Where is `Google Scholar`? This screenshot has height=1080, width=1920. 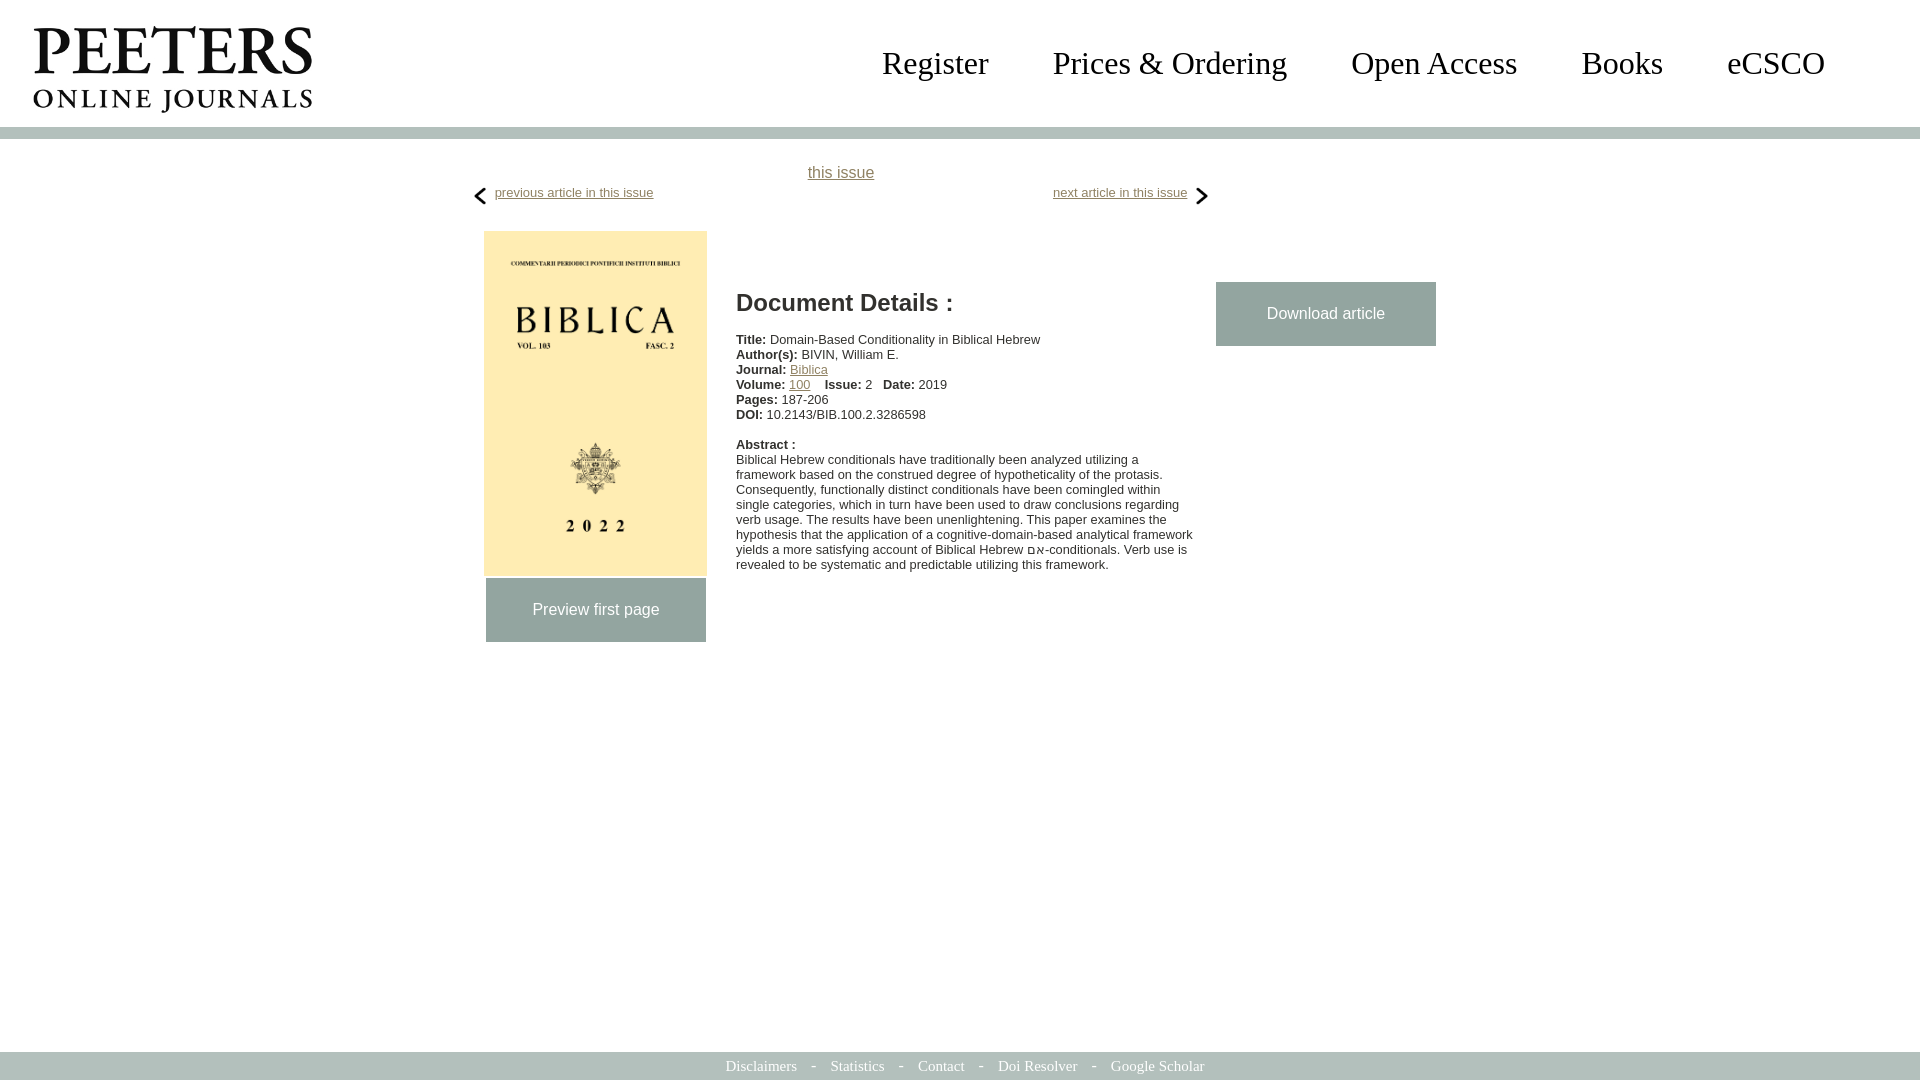 Google Scholar is located at coordinates (1158, 1066).